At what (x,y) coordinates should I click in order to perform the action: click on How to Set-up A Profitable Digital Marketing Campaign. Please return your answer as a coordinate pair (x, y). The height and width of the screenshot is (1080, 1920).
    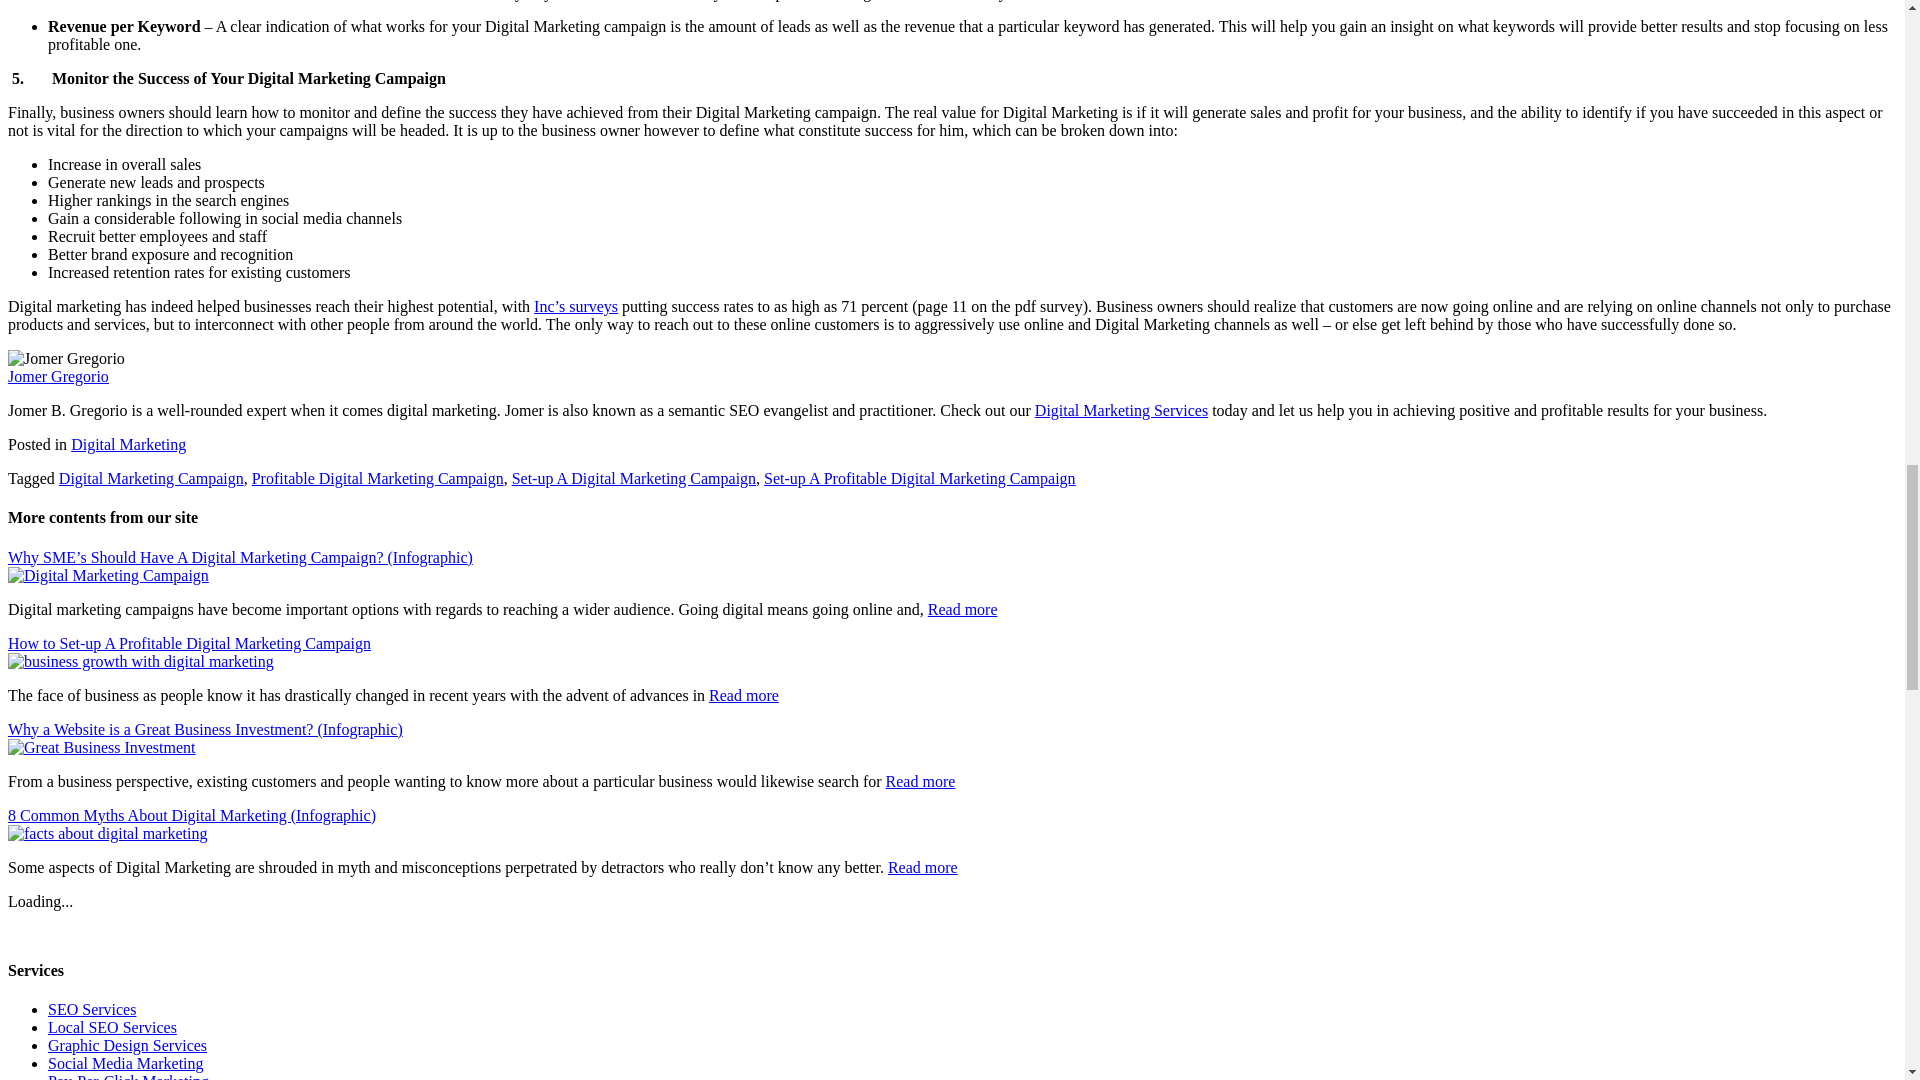
    Looking at the image, I should click on (140, 660).